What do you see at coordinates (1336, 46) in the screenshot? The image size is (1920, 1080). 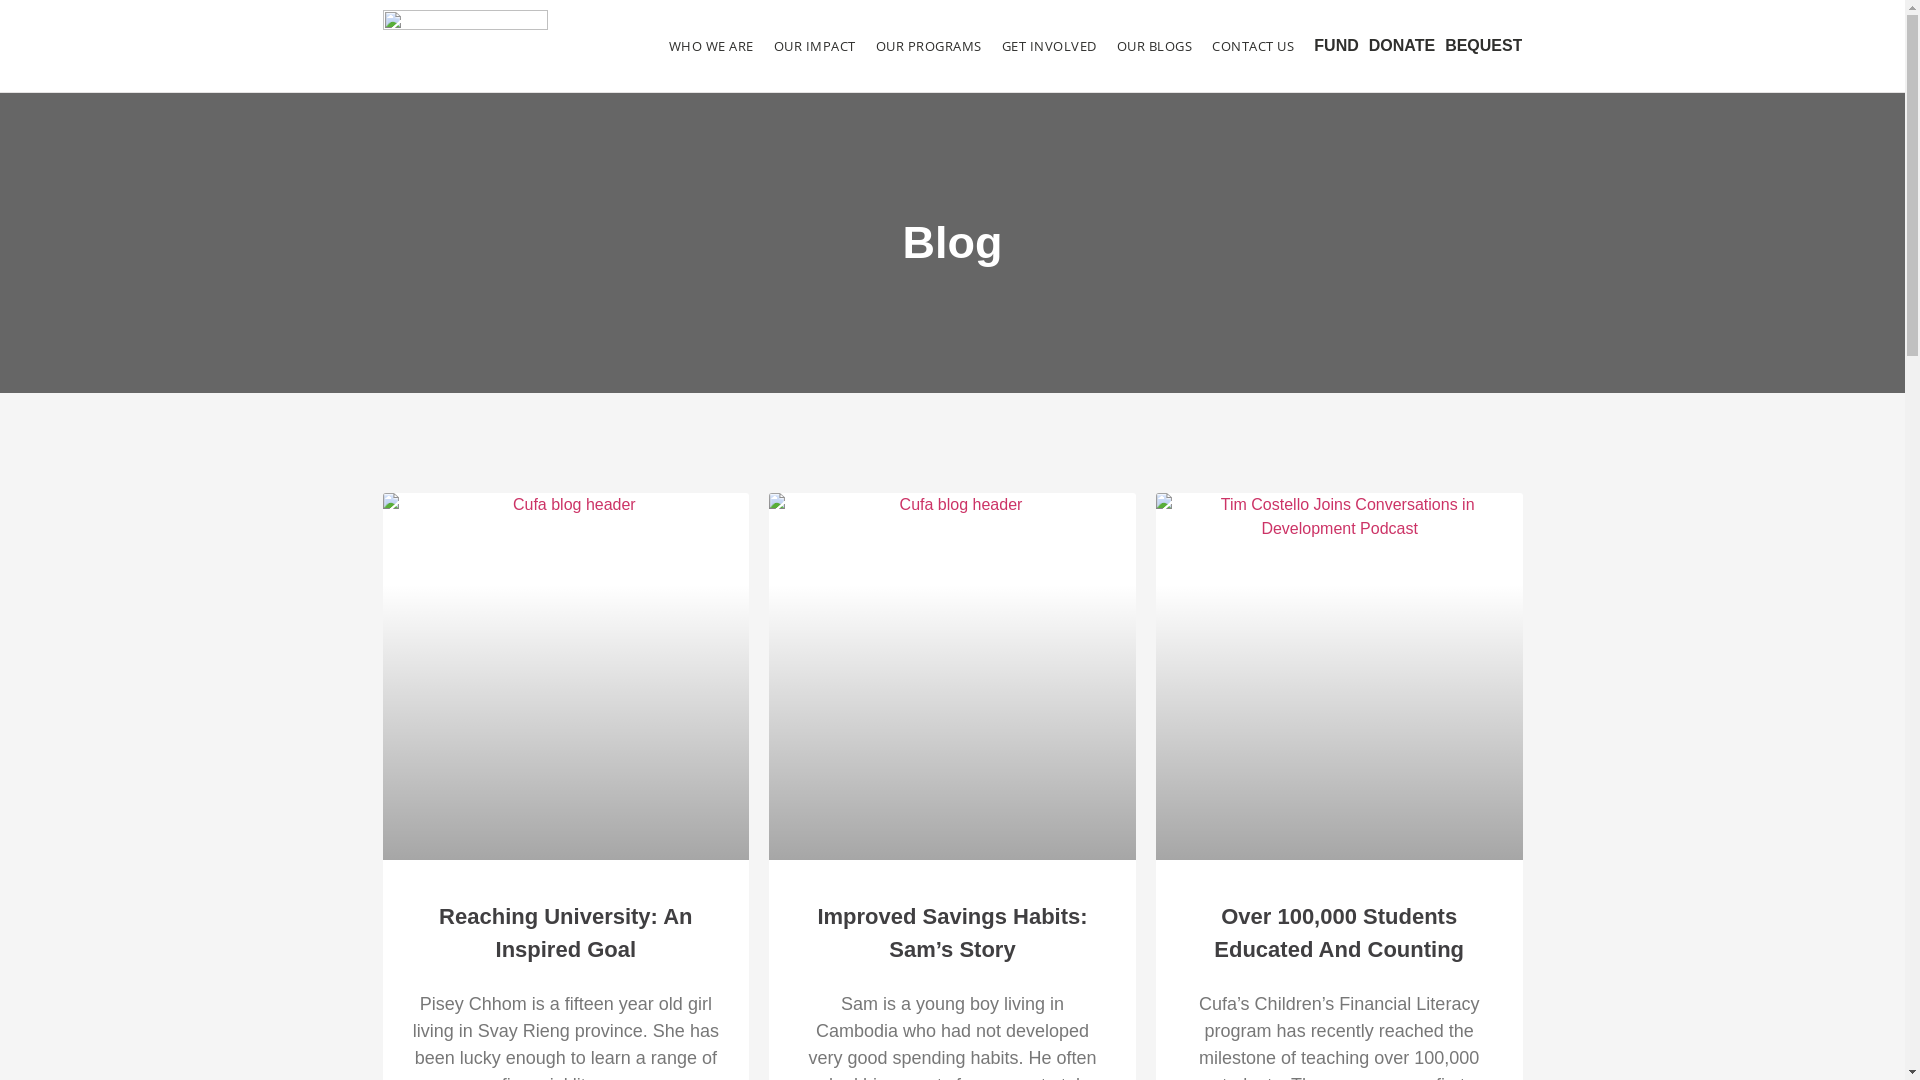 I see `FUND` at bounding box center [1336, 46].